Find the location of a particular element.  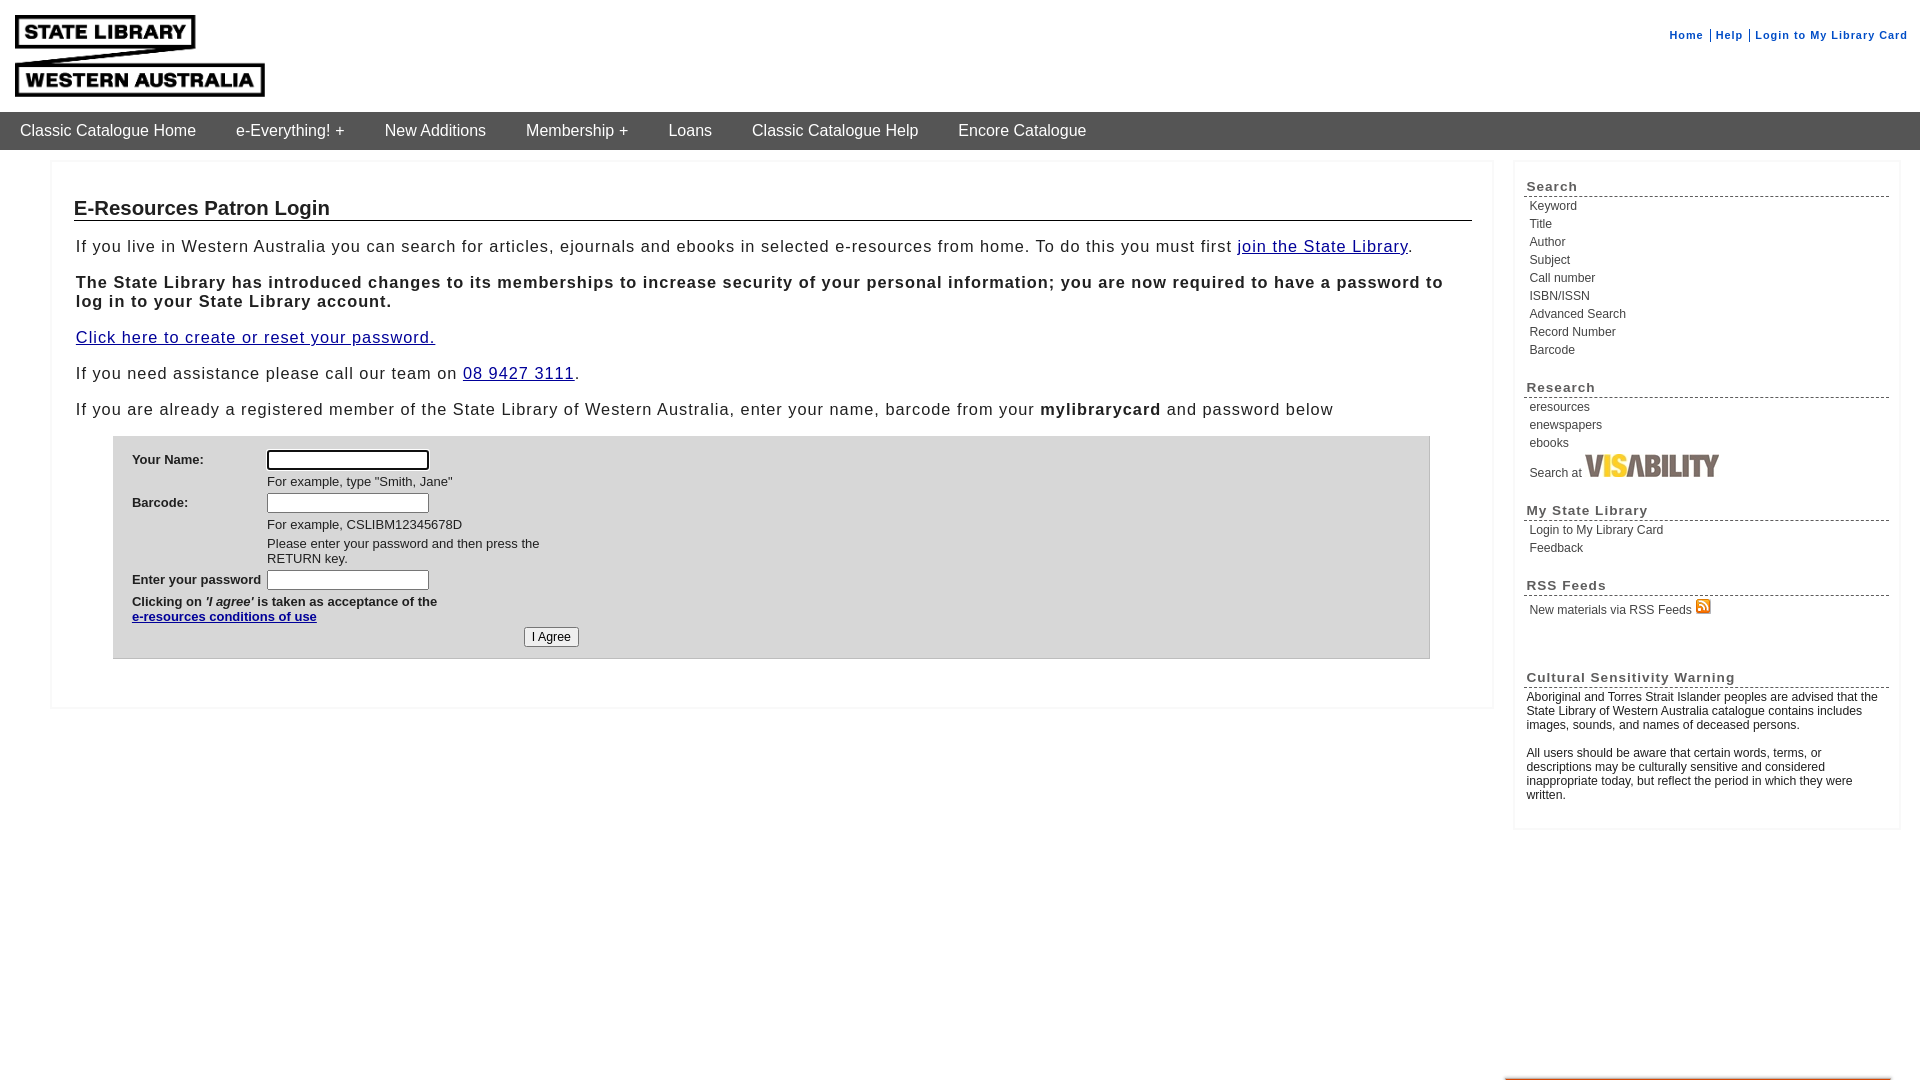

I Agree is located at coordinates (552, 637).